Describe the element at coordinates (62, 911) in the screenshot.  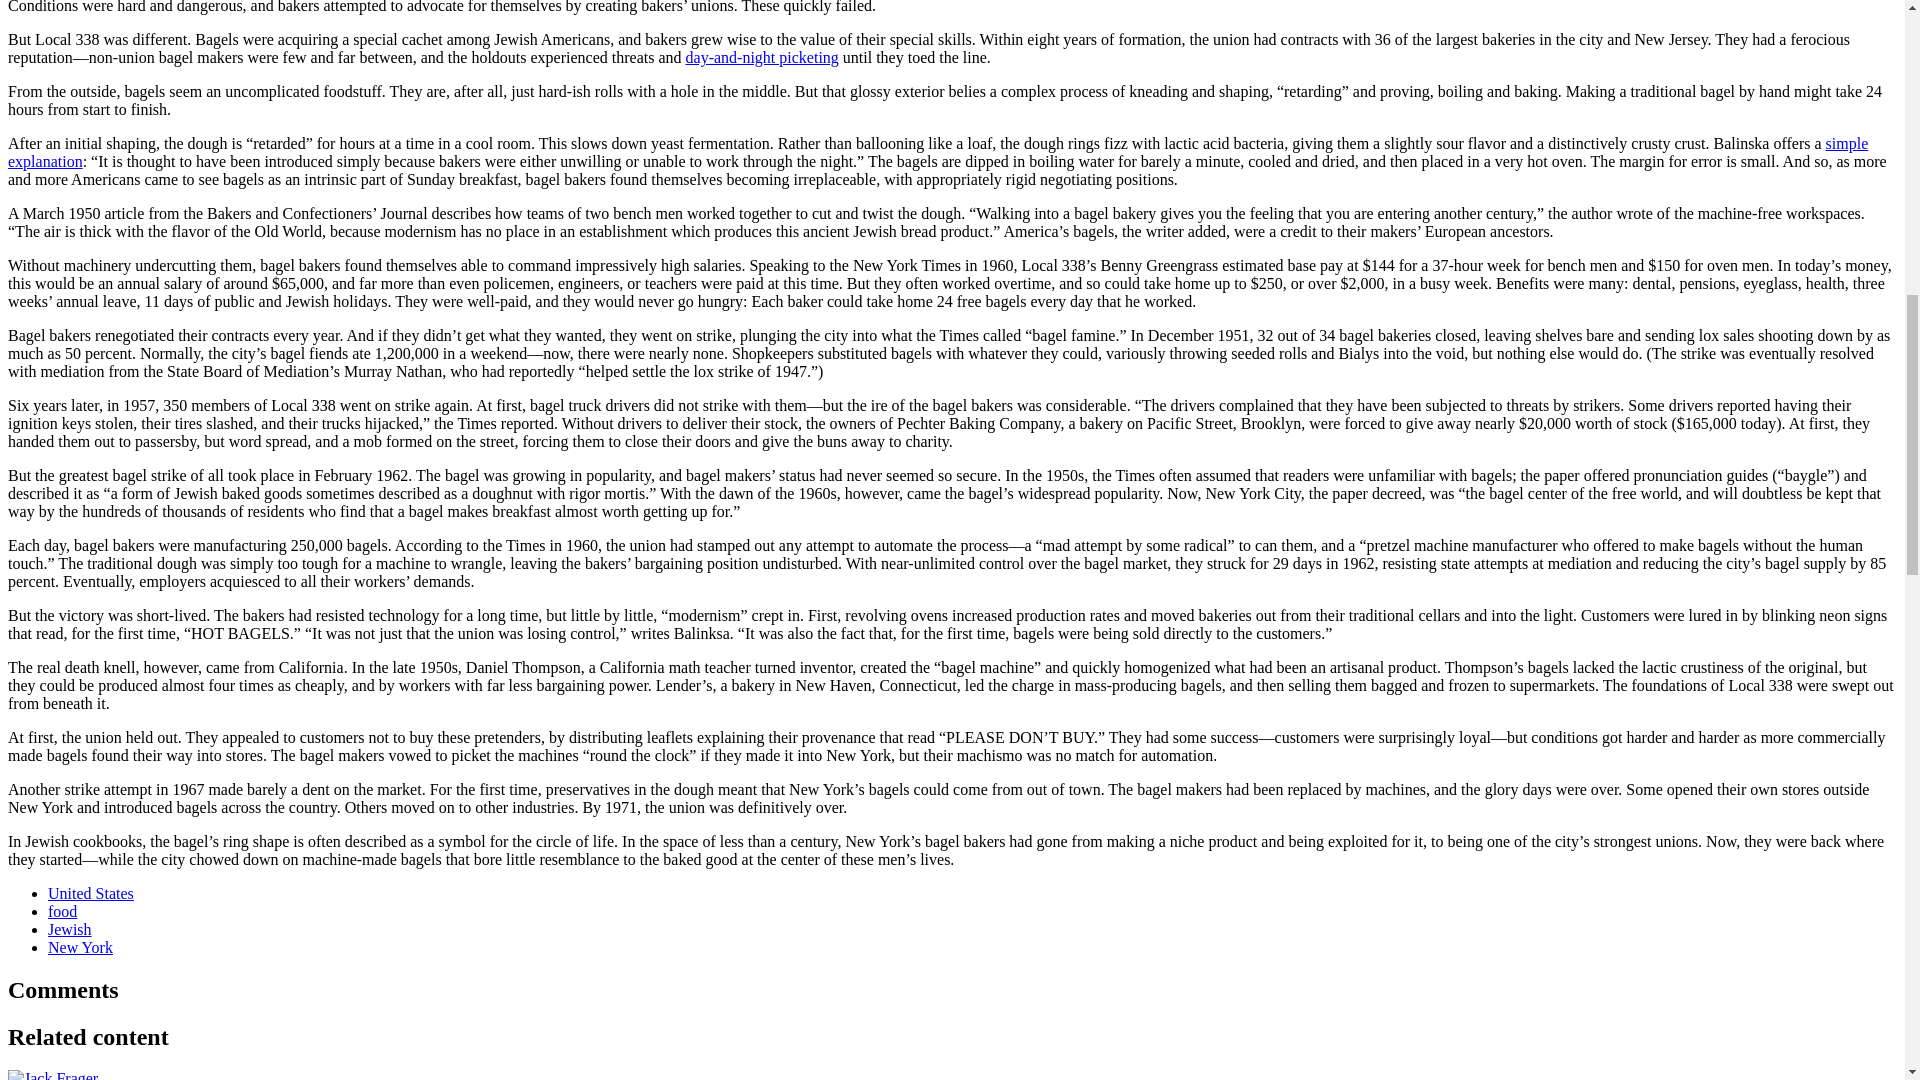
I see `food` at that location.